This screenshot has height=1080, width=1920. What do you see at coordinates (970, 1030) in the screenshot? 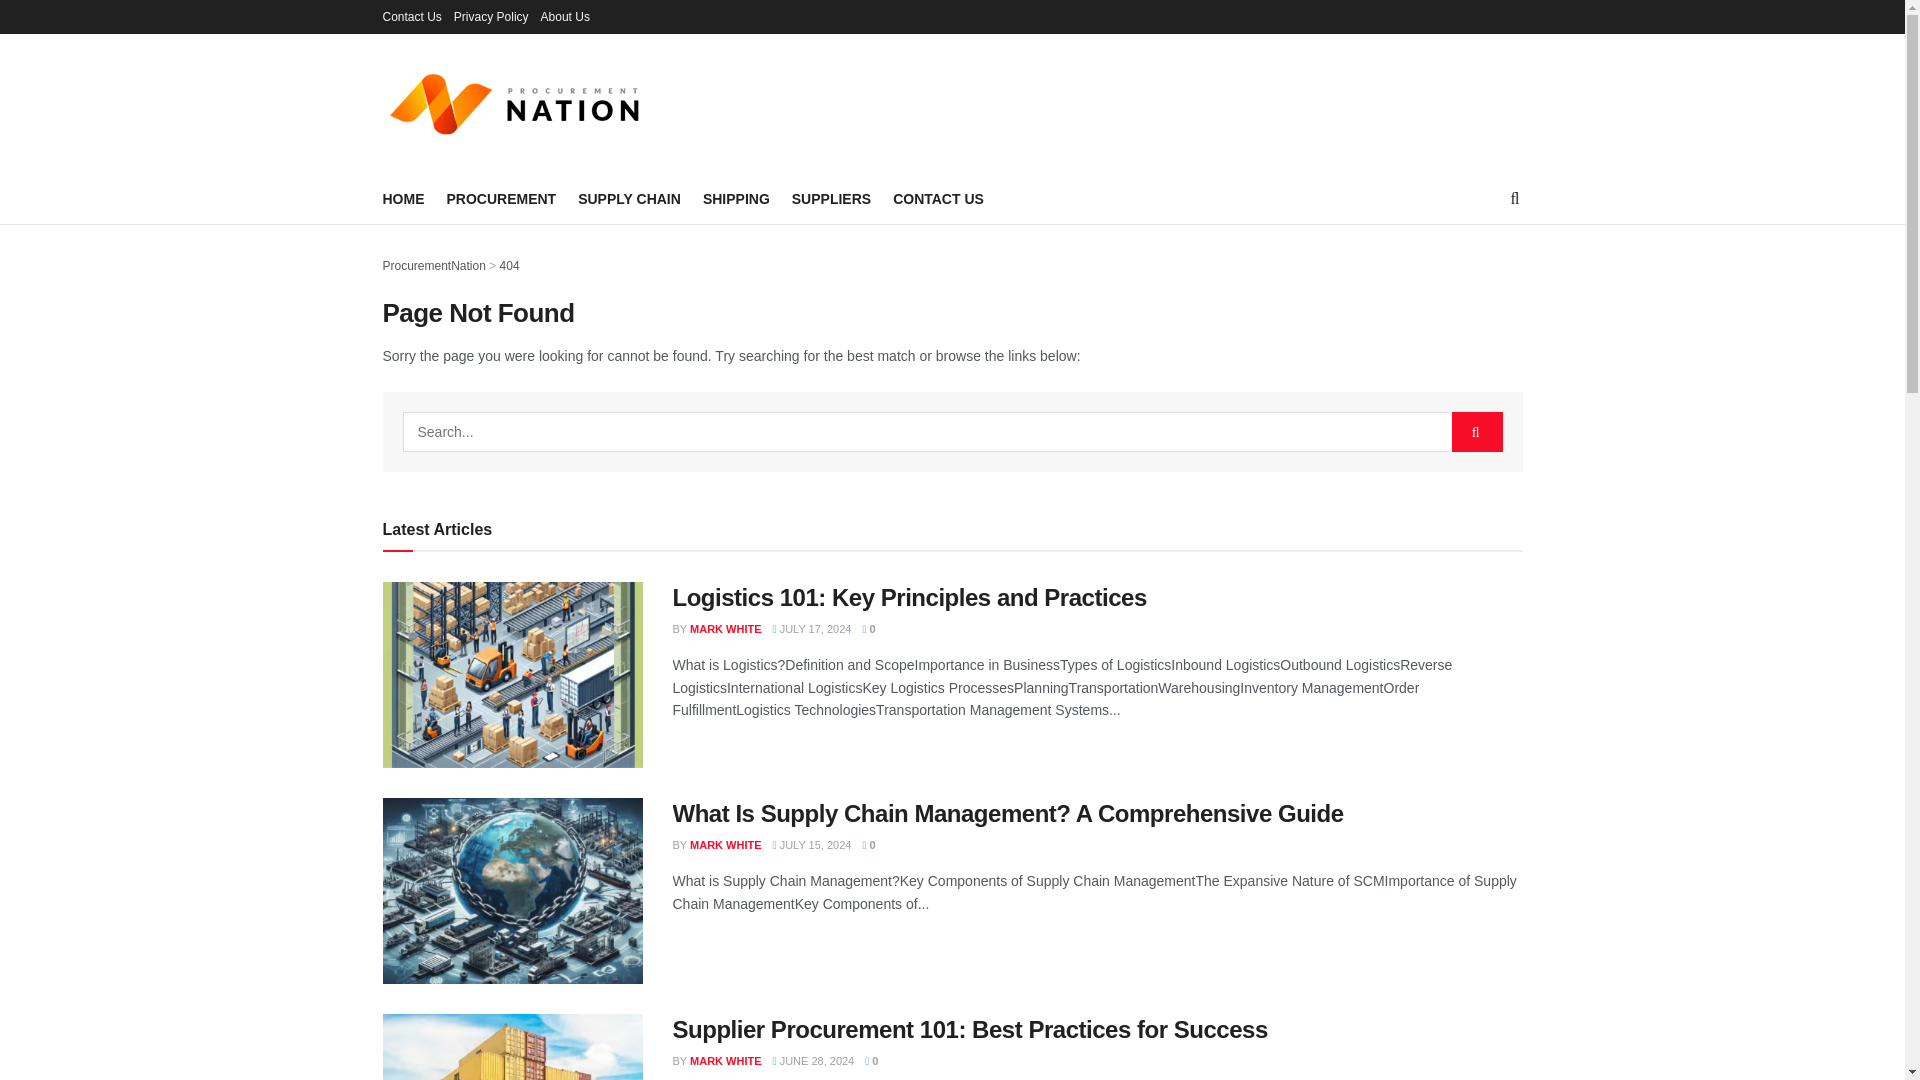
I see `Supplier Procurement 101: Best Practices for Success` at bounding box center [970, 1030].